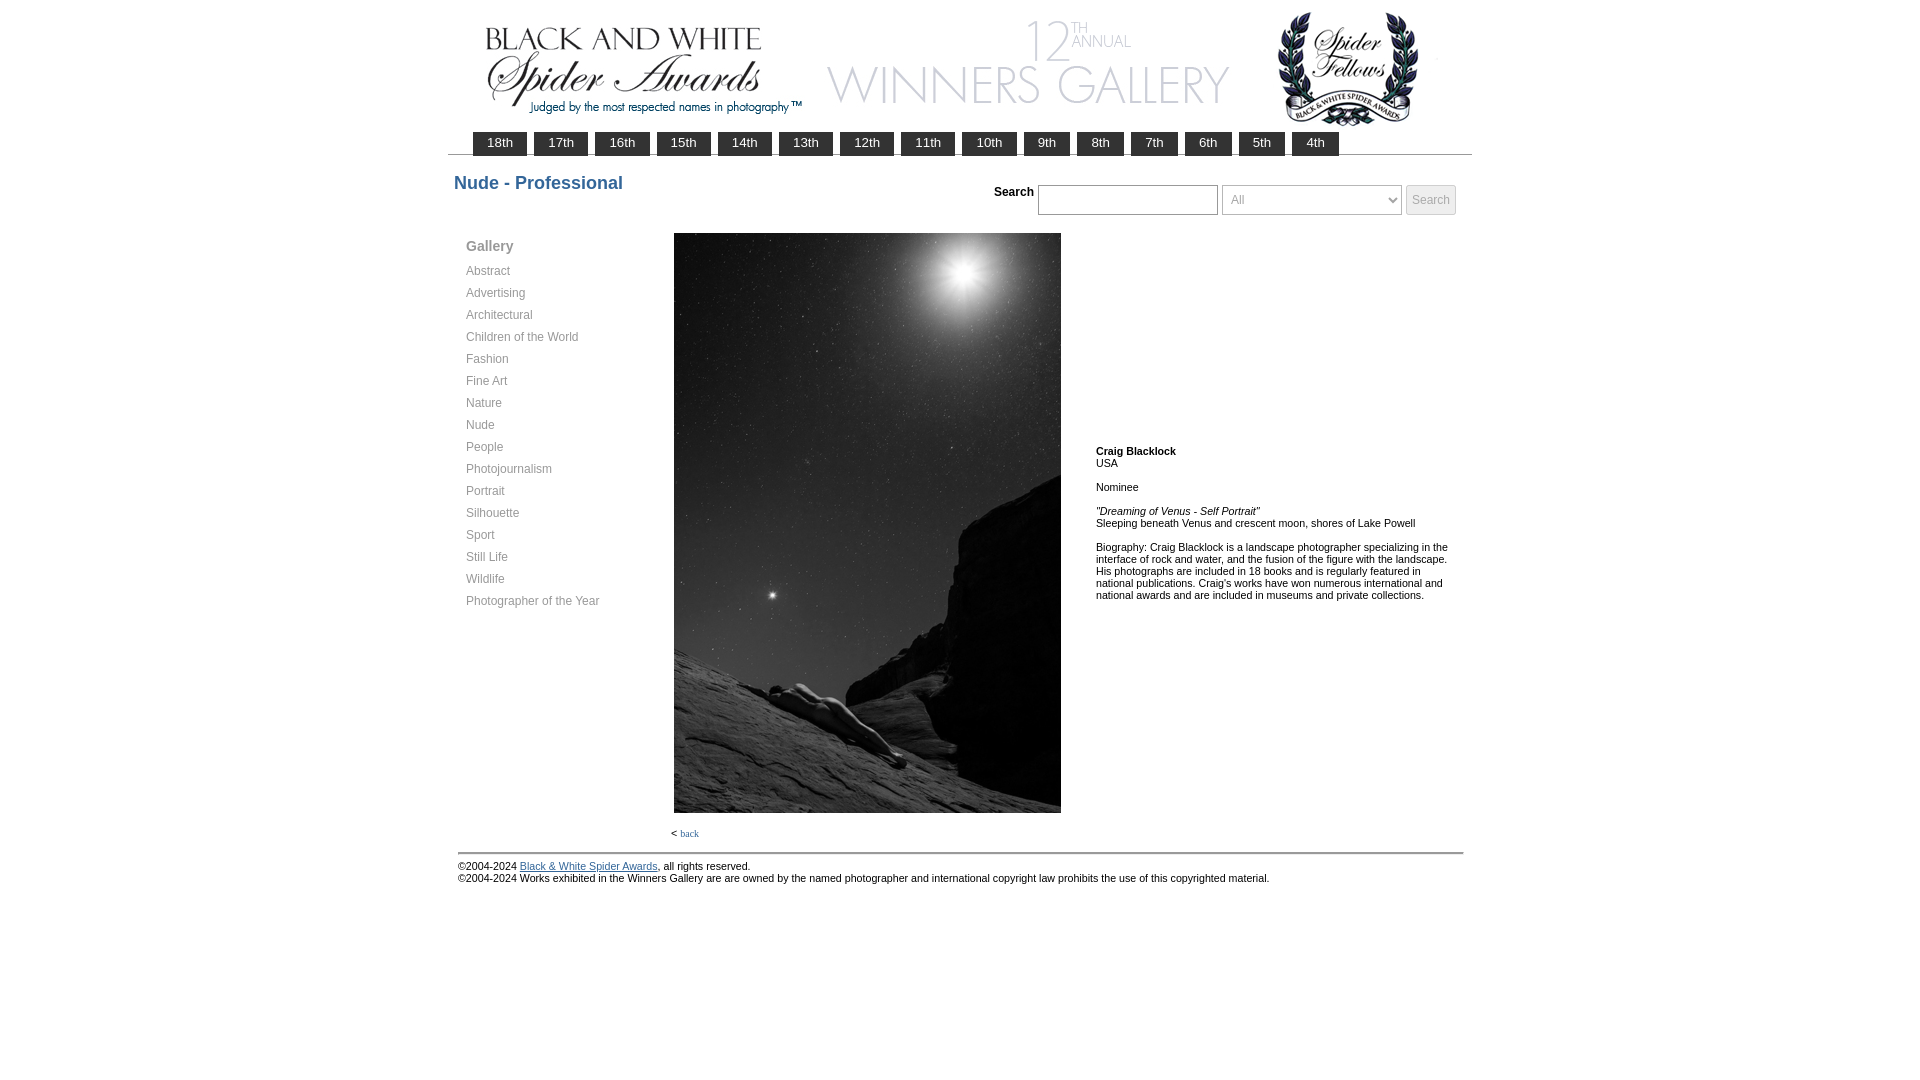 The image size is (1920, 1080). What do you see at coordinates (989, 142) in the screenshot?
I see `   10th   ` at bounding box center [989, 142].